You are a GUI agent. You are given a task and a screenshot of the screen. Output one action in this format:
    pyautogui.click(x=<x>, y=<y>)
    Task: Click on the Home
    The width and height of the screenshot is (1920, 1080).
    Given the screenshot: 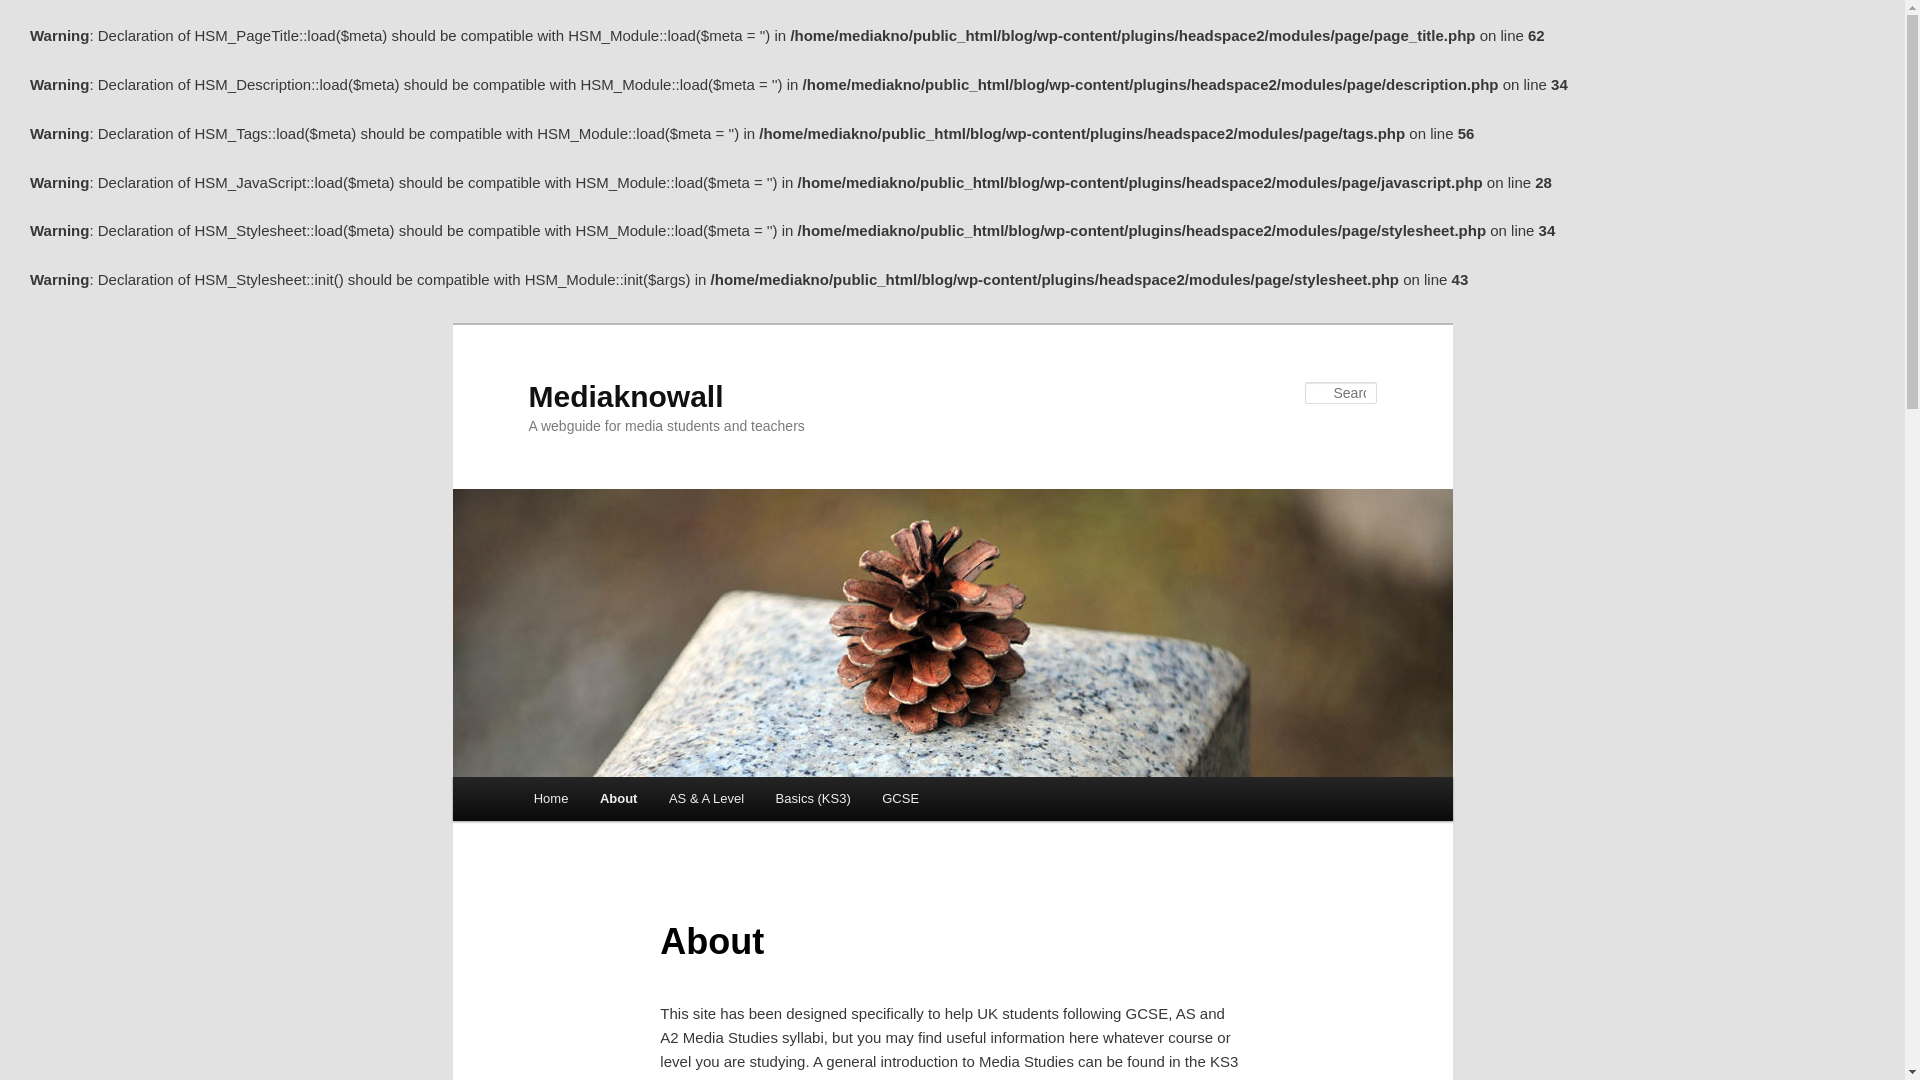 What is the action you would take?
    pyautogui.click(x=550, y=798)
    